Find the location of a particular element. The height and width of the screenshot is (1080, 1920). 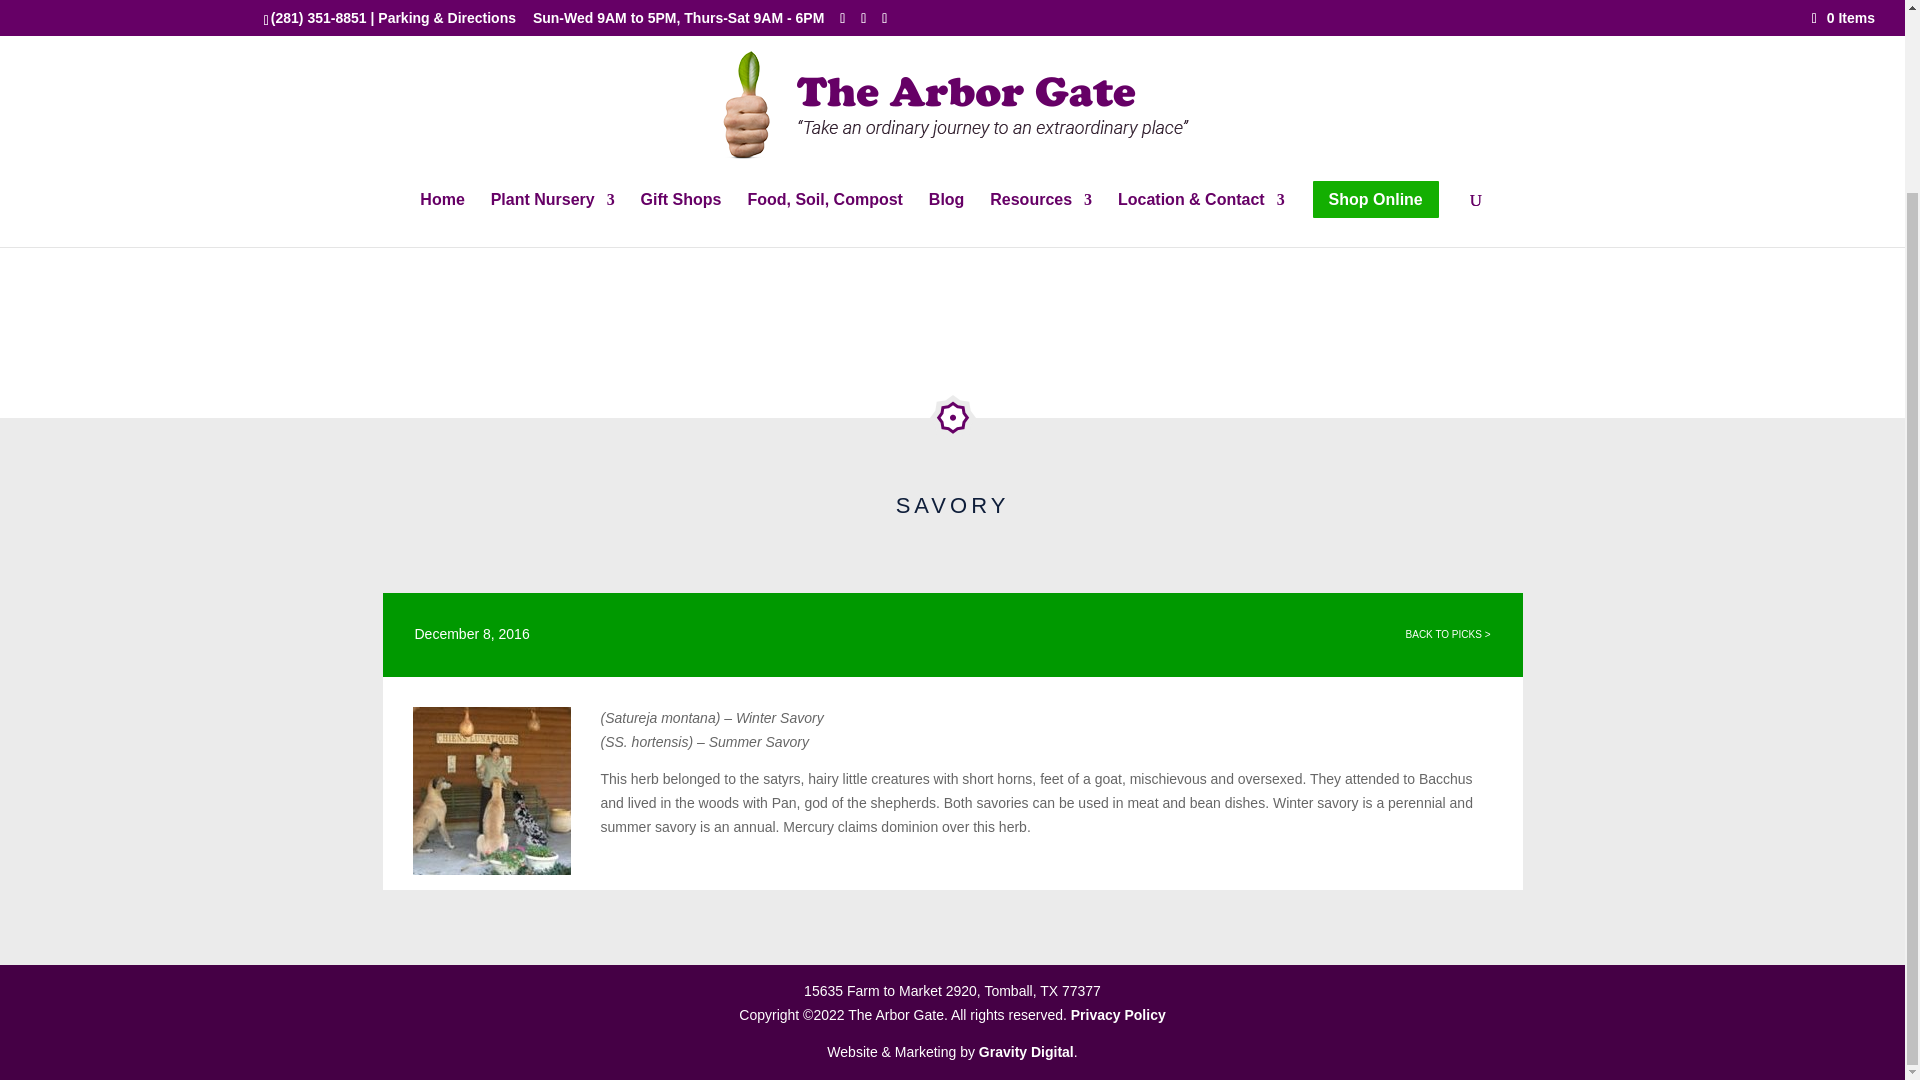

Resources is located at coordinates (1041, 7).